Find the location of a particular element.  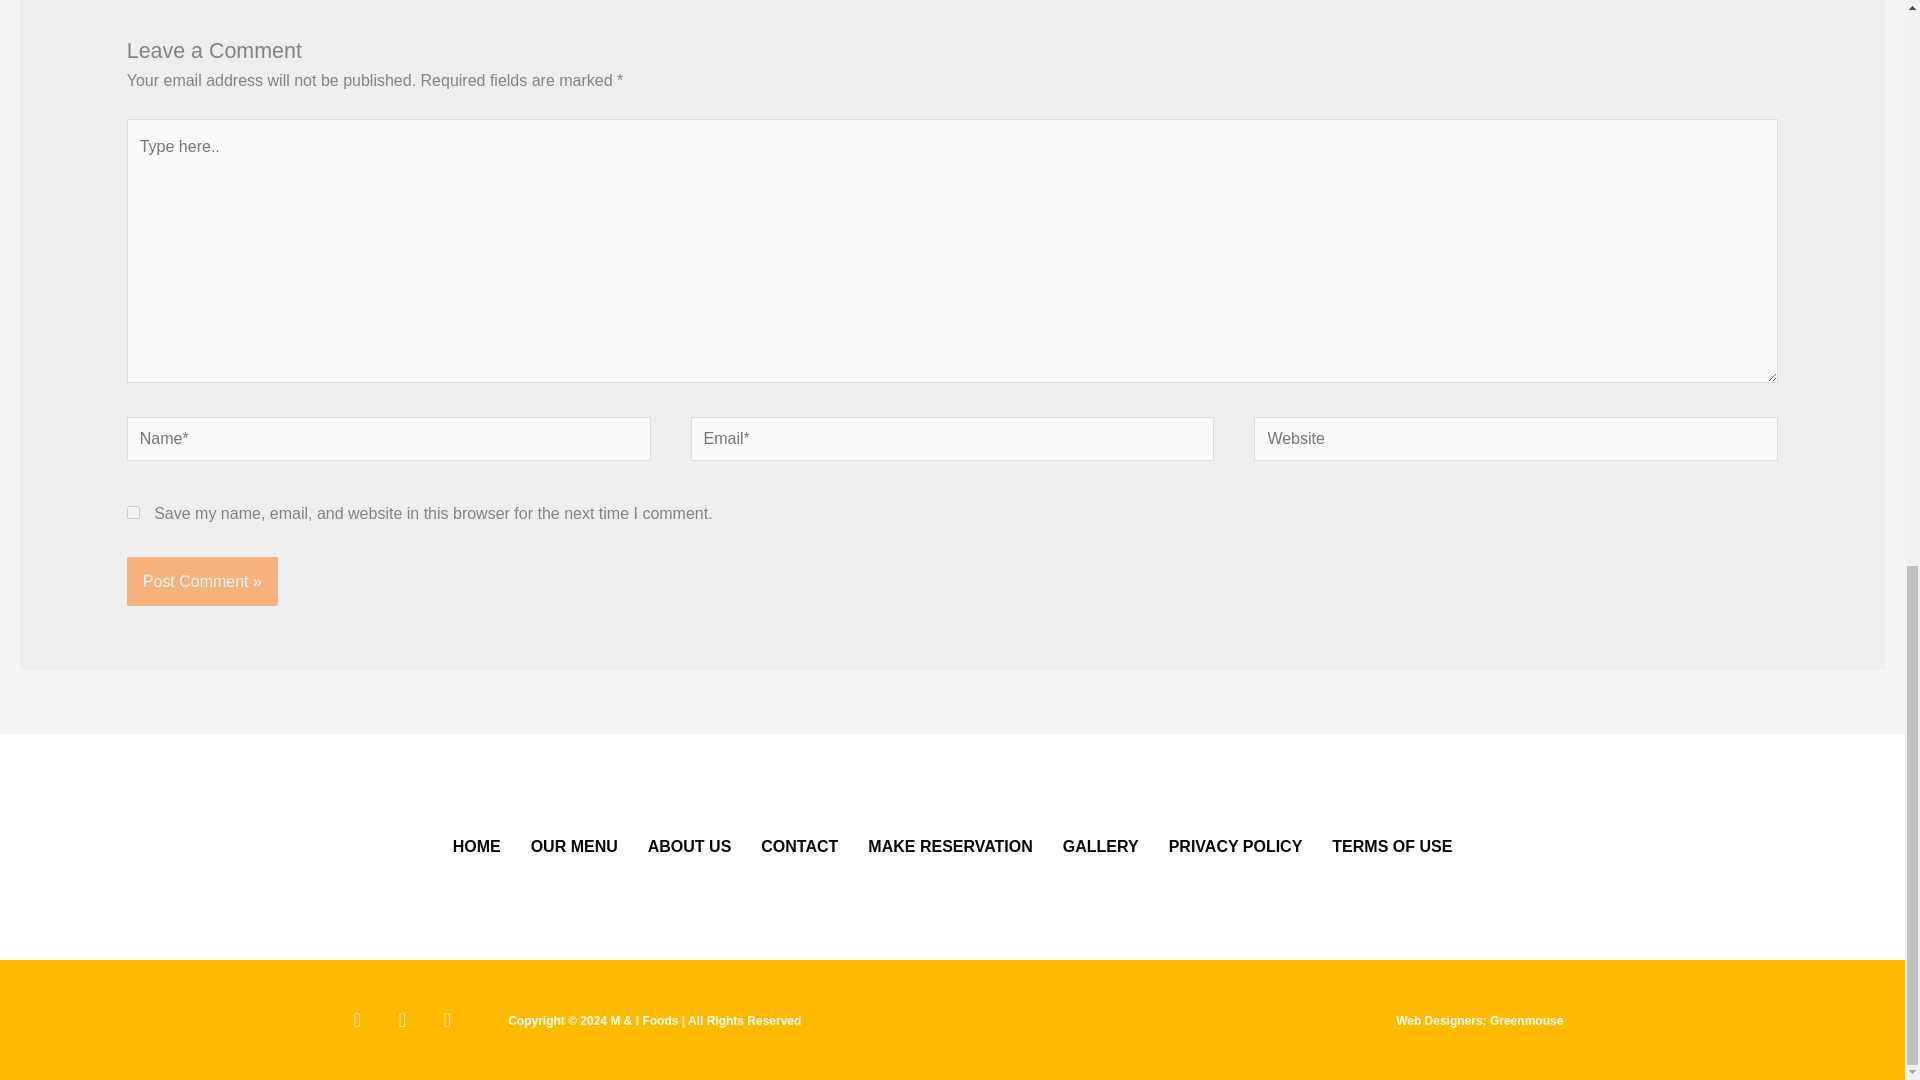

OUR MENU is located at coordinates (574, 847).